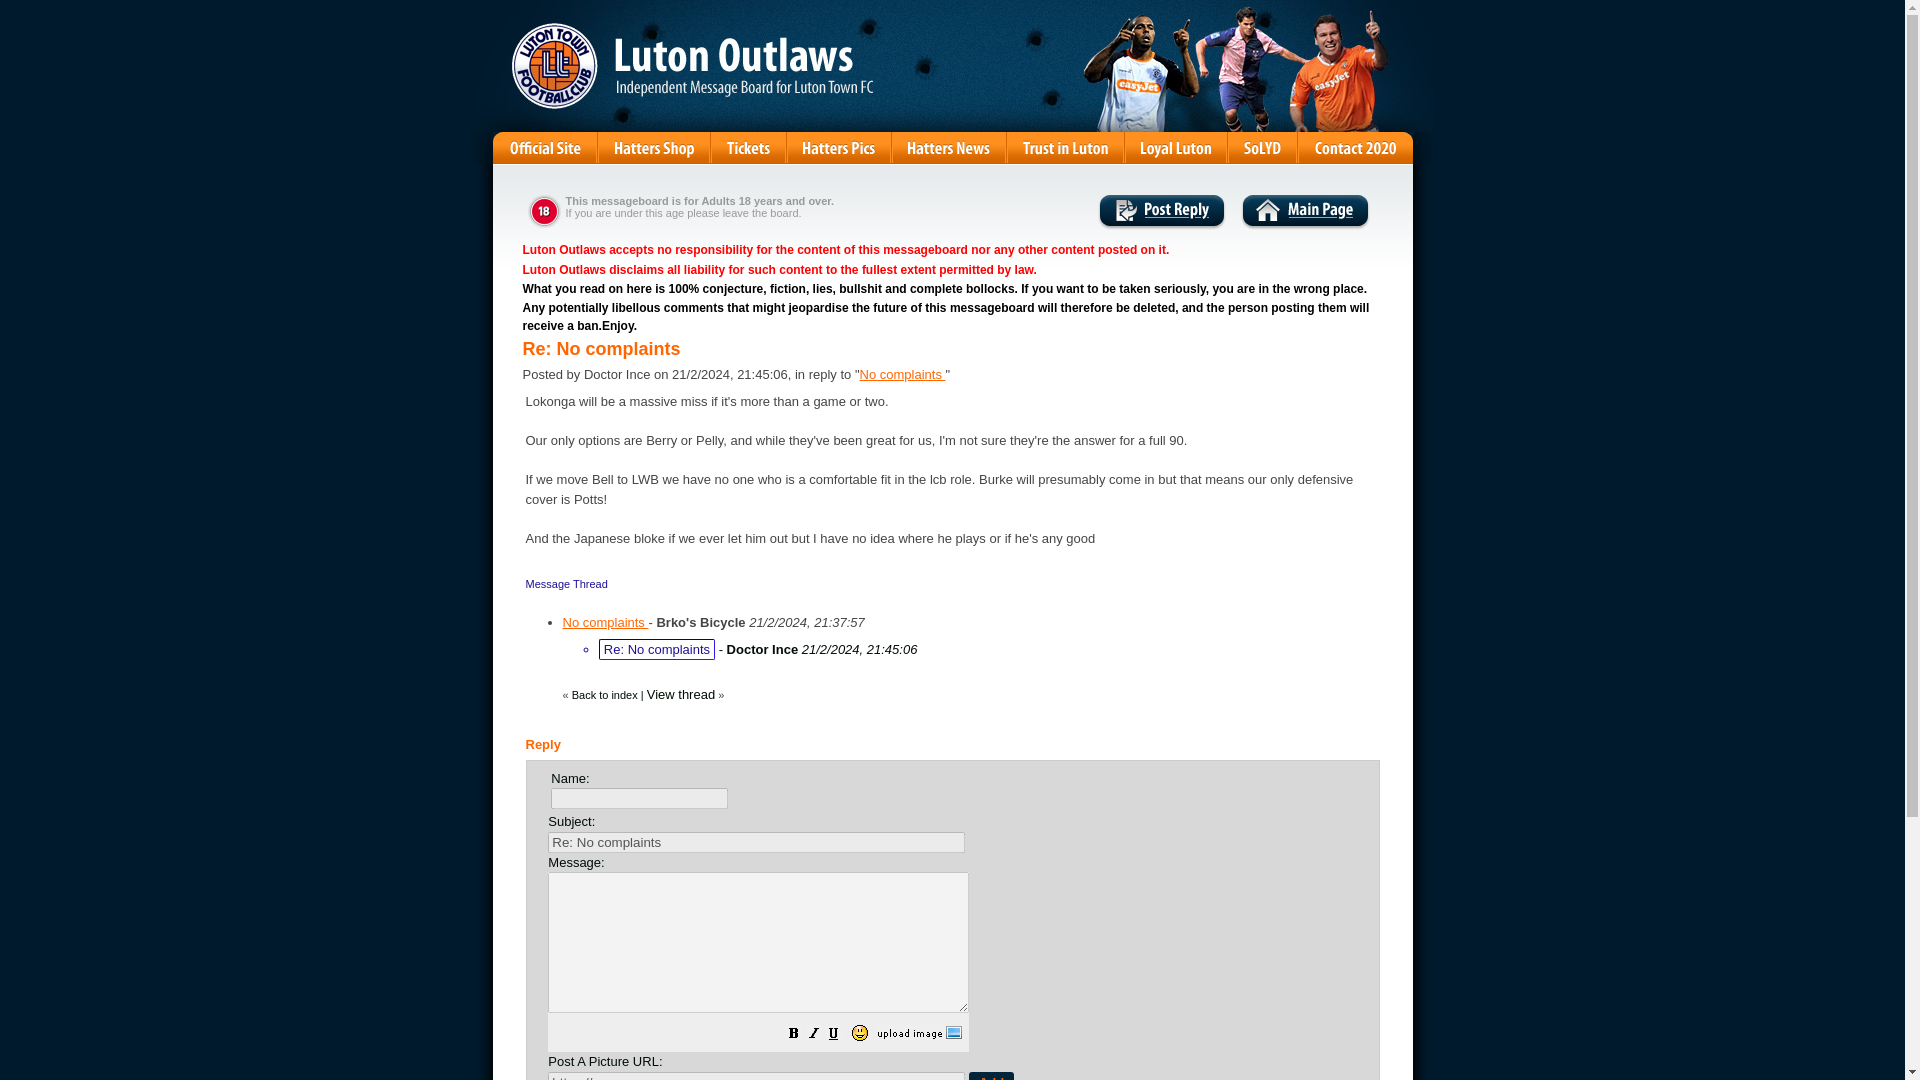 This screenshot has width=1920, height=1080. Describe the element at coordinates (604, 693) in the screenshot. I see `Back to index` at that location.